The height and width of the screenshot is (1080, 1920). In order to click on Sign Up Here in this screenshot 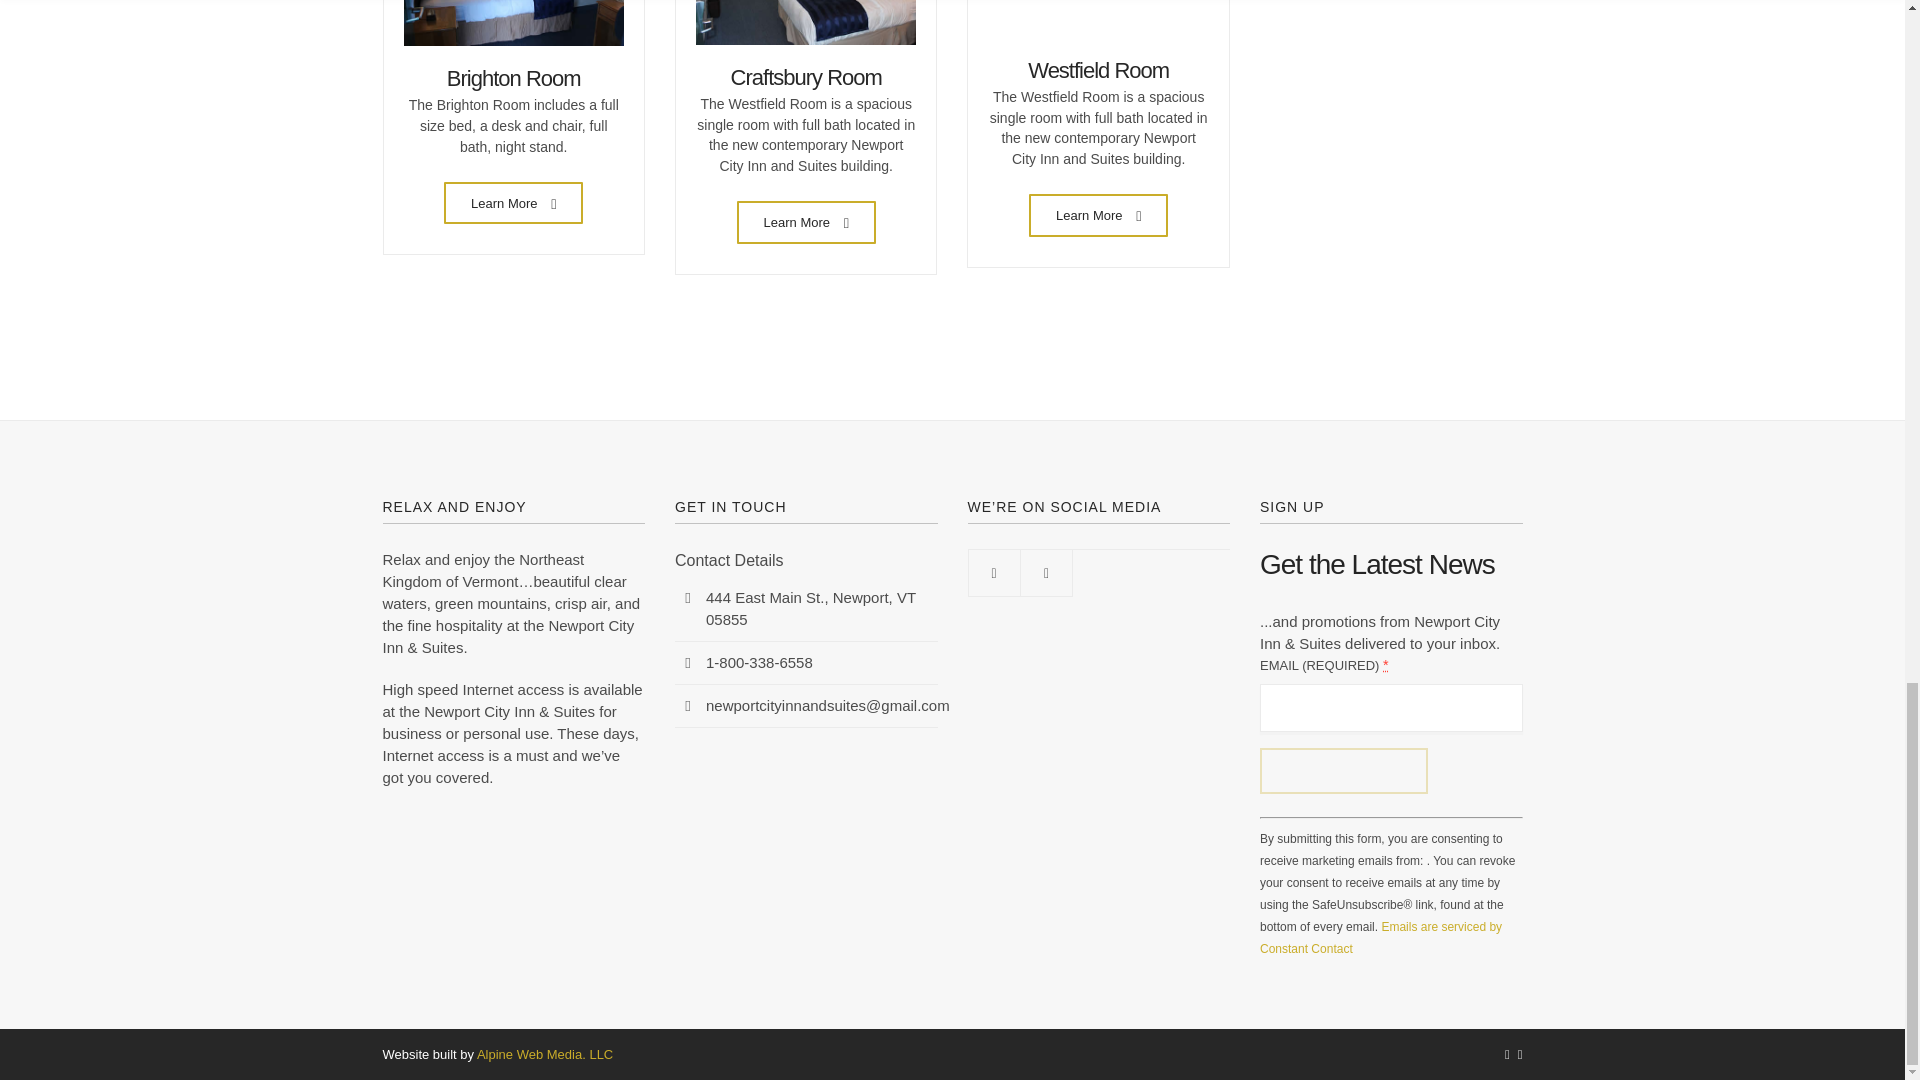, I will do `click(1344, 770)`.